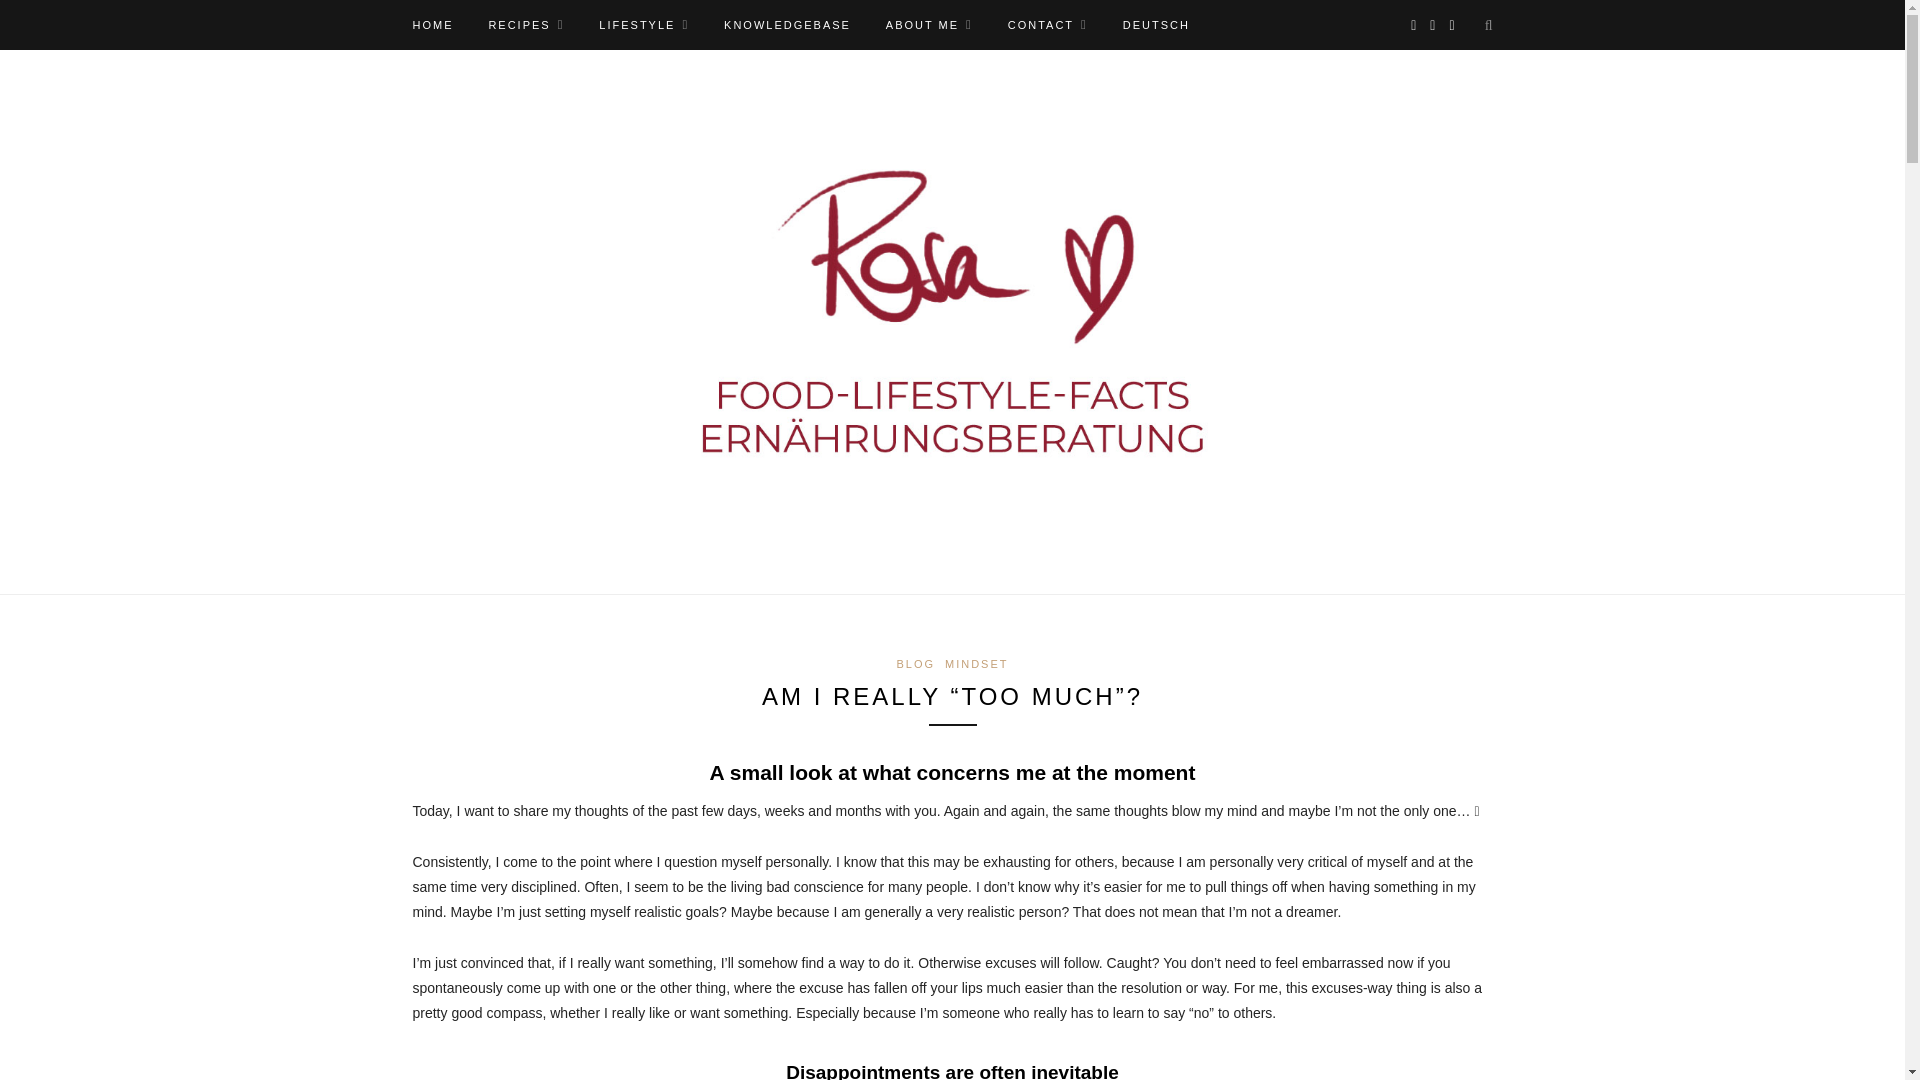  I want to click on ABOUT ME, so click(929, 24).